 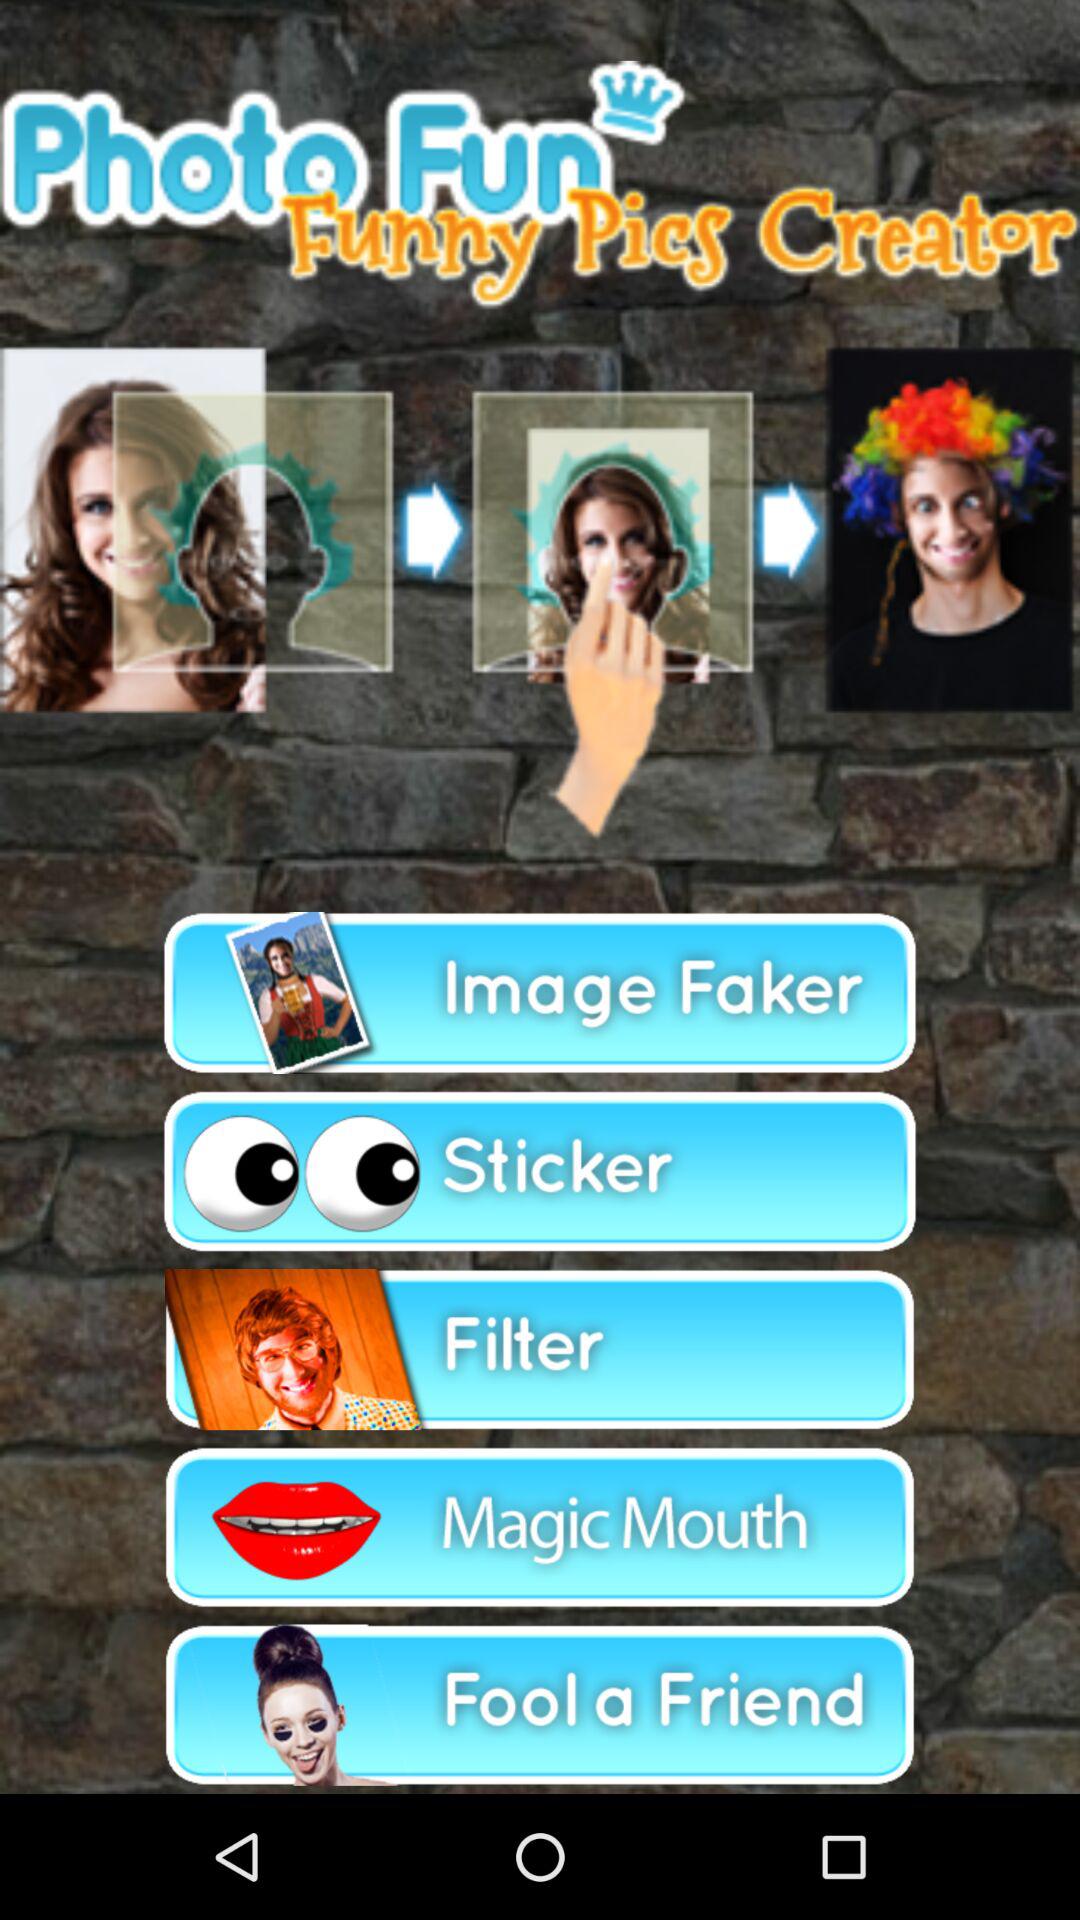 I want to click on sticker page, so click(x=540, y=1171).